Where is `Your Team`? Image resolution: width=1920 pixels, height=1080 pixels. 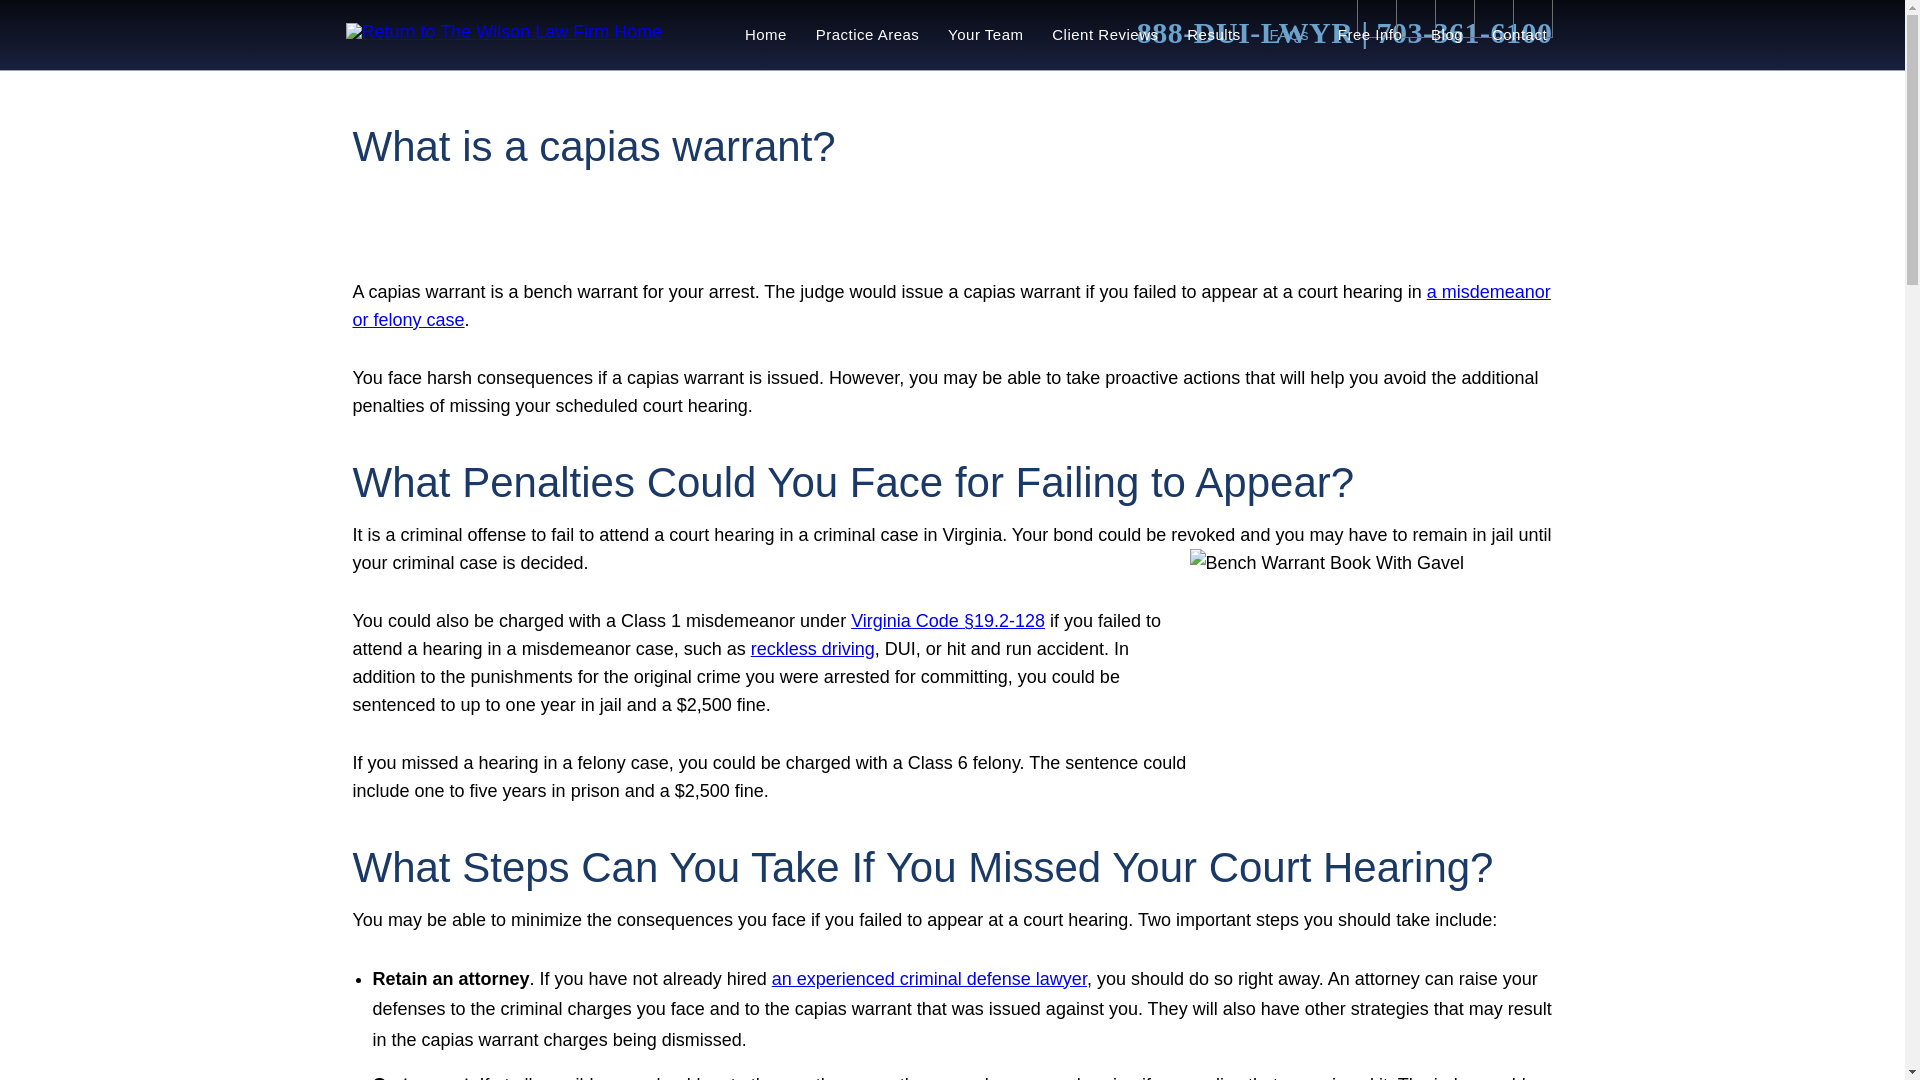 Your Team is located at coordinates (986, 36).